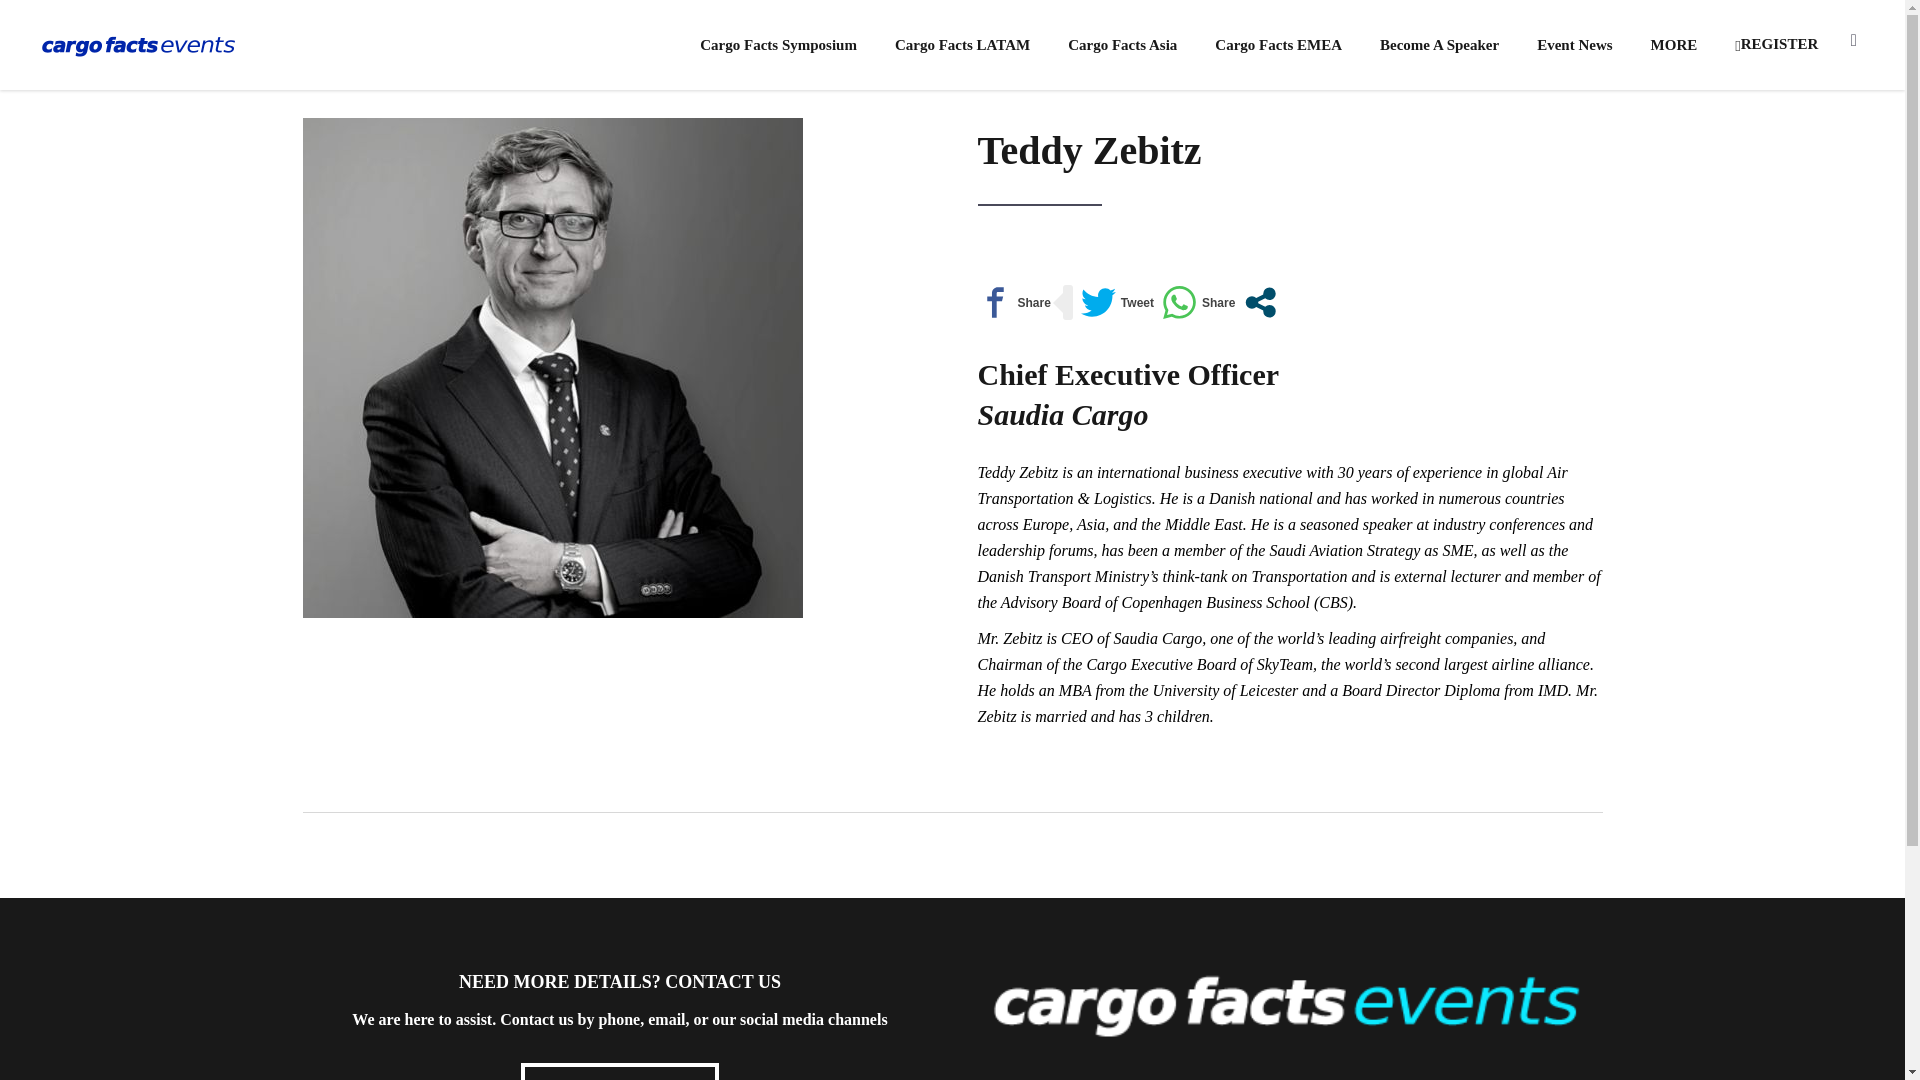  I want to click on Become A Speaker, so click(1440, 44).